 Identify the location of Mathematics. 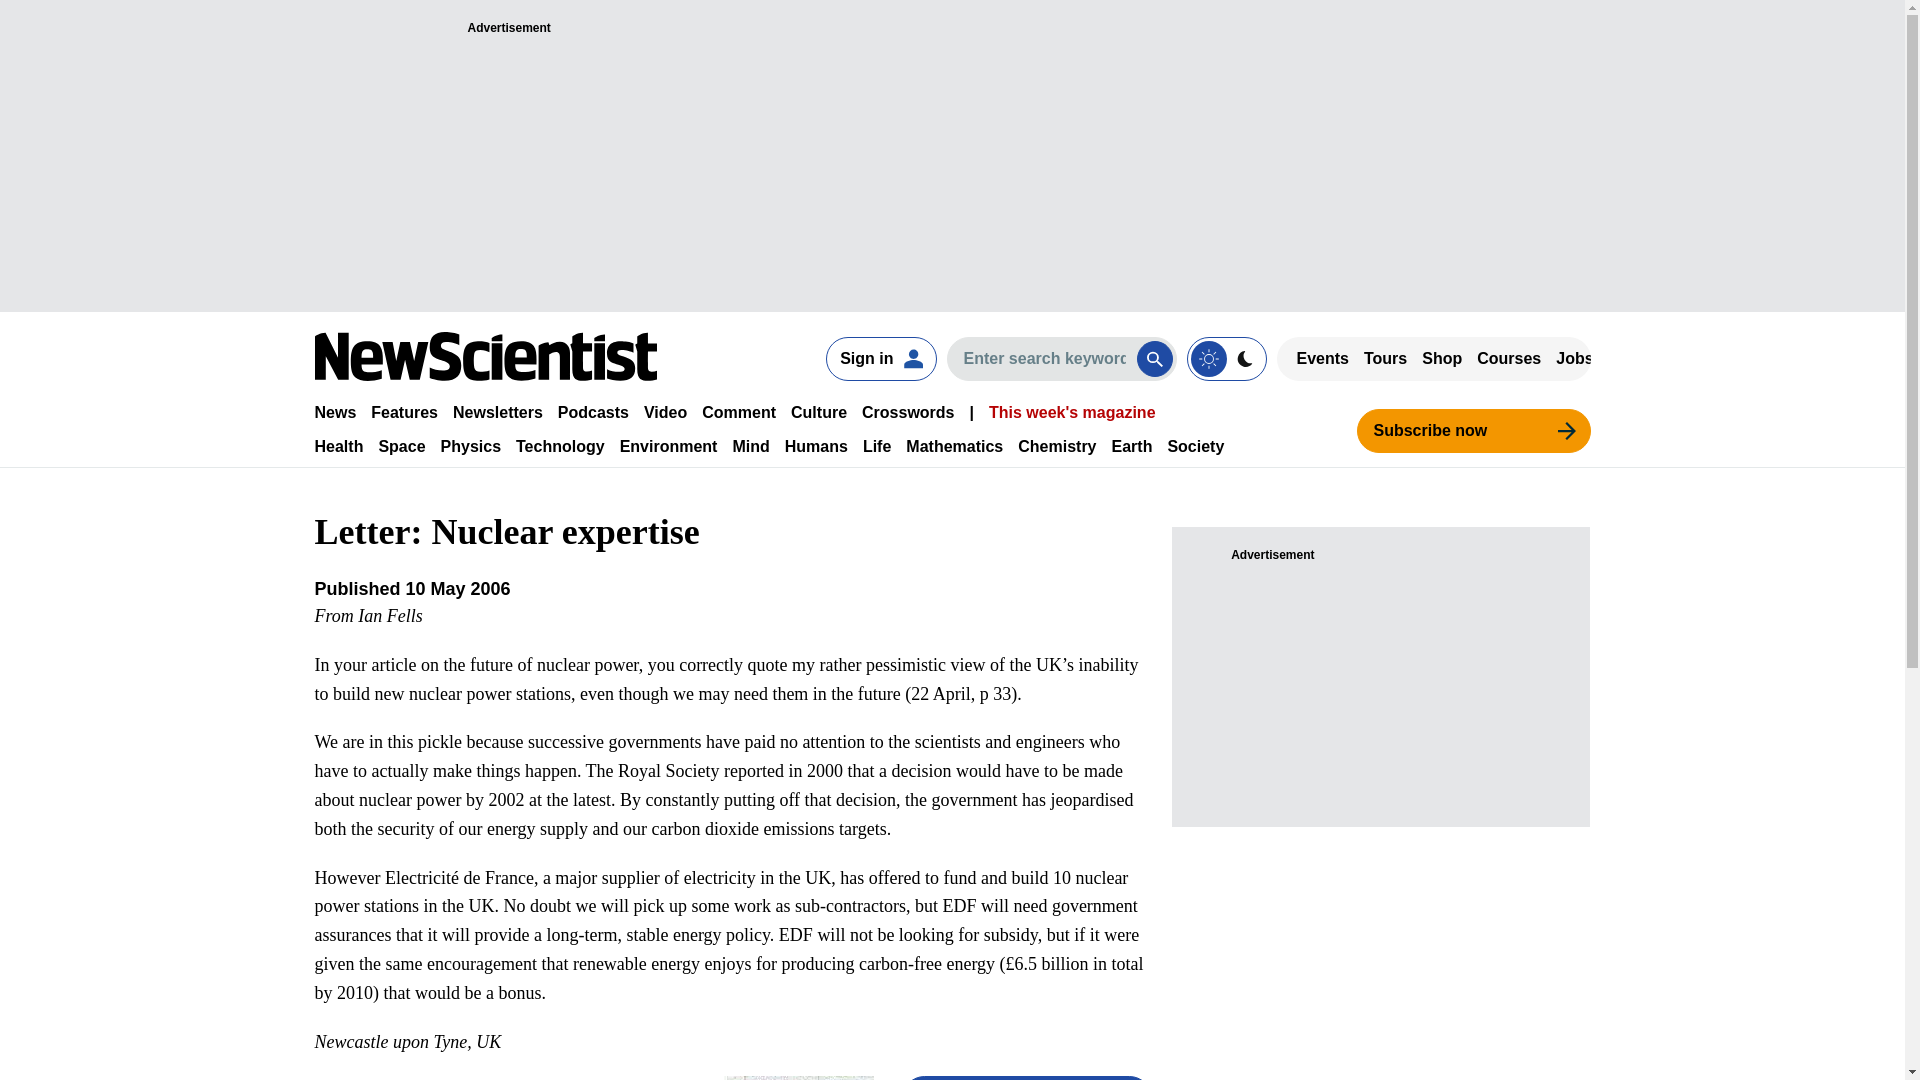
(954, 446).